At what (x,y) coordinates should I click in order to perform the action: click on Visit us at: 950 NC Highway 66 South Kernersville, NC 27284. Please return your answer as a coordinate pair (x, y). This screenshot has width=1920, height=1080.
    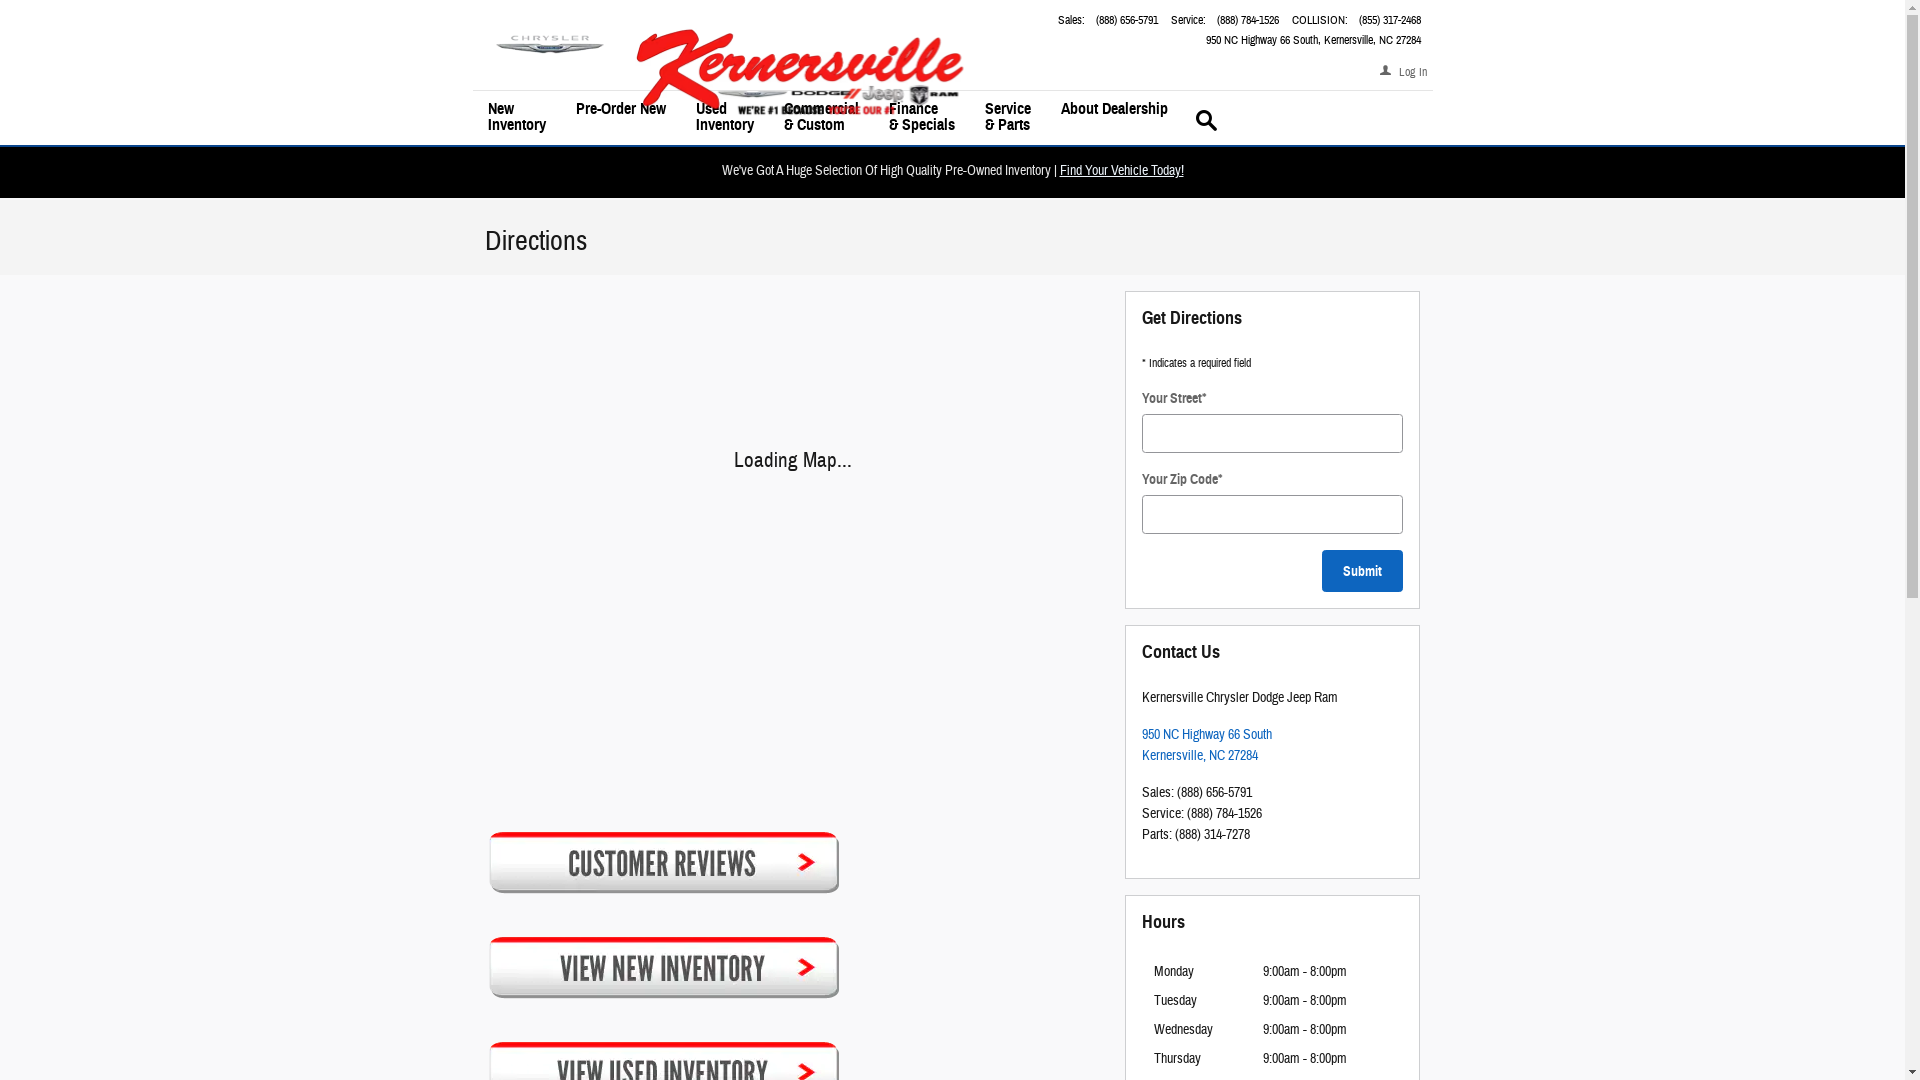
    Looking at the image, I should click on (484, 292).